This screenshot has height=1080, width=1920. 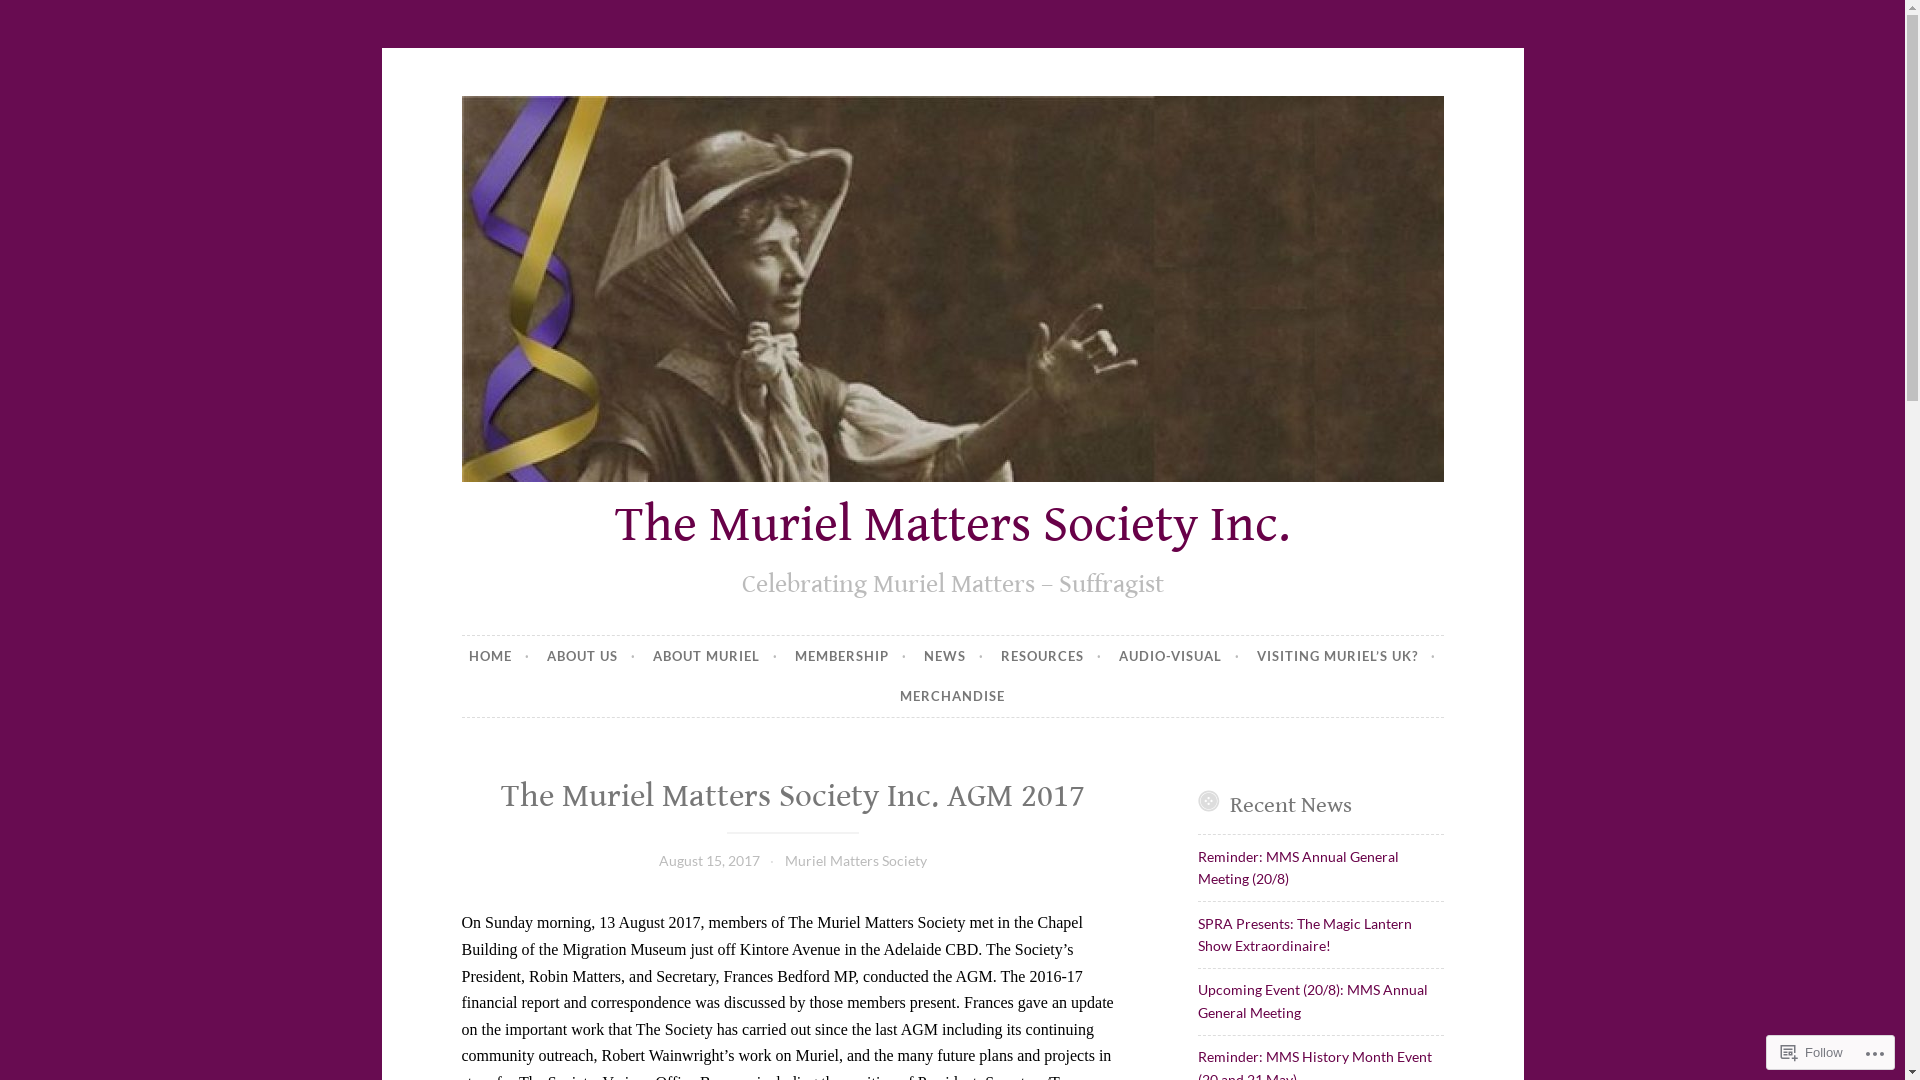 What do you see at coordinates (710, 860) in the screenshot?
I see `August 15, 2017` at bounding box center [710, 860].